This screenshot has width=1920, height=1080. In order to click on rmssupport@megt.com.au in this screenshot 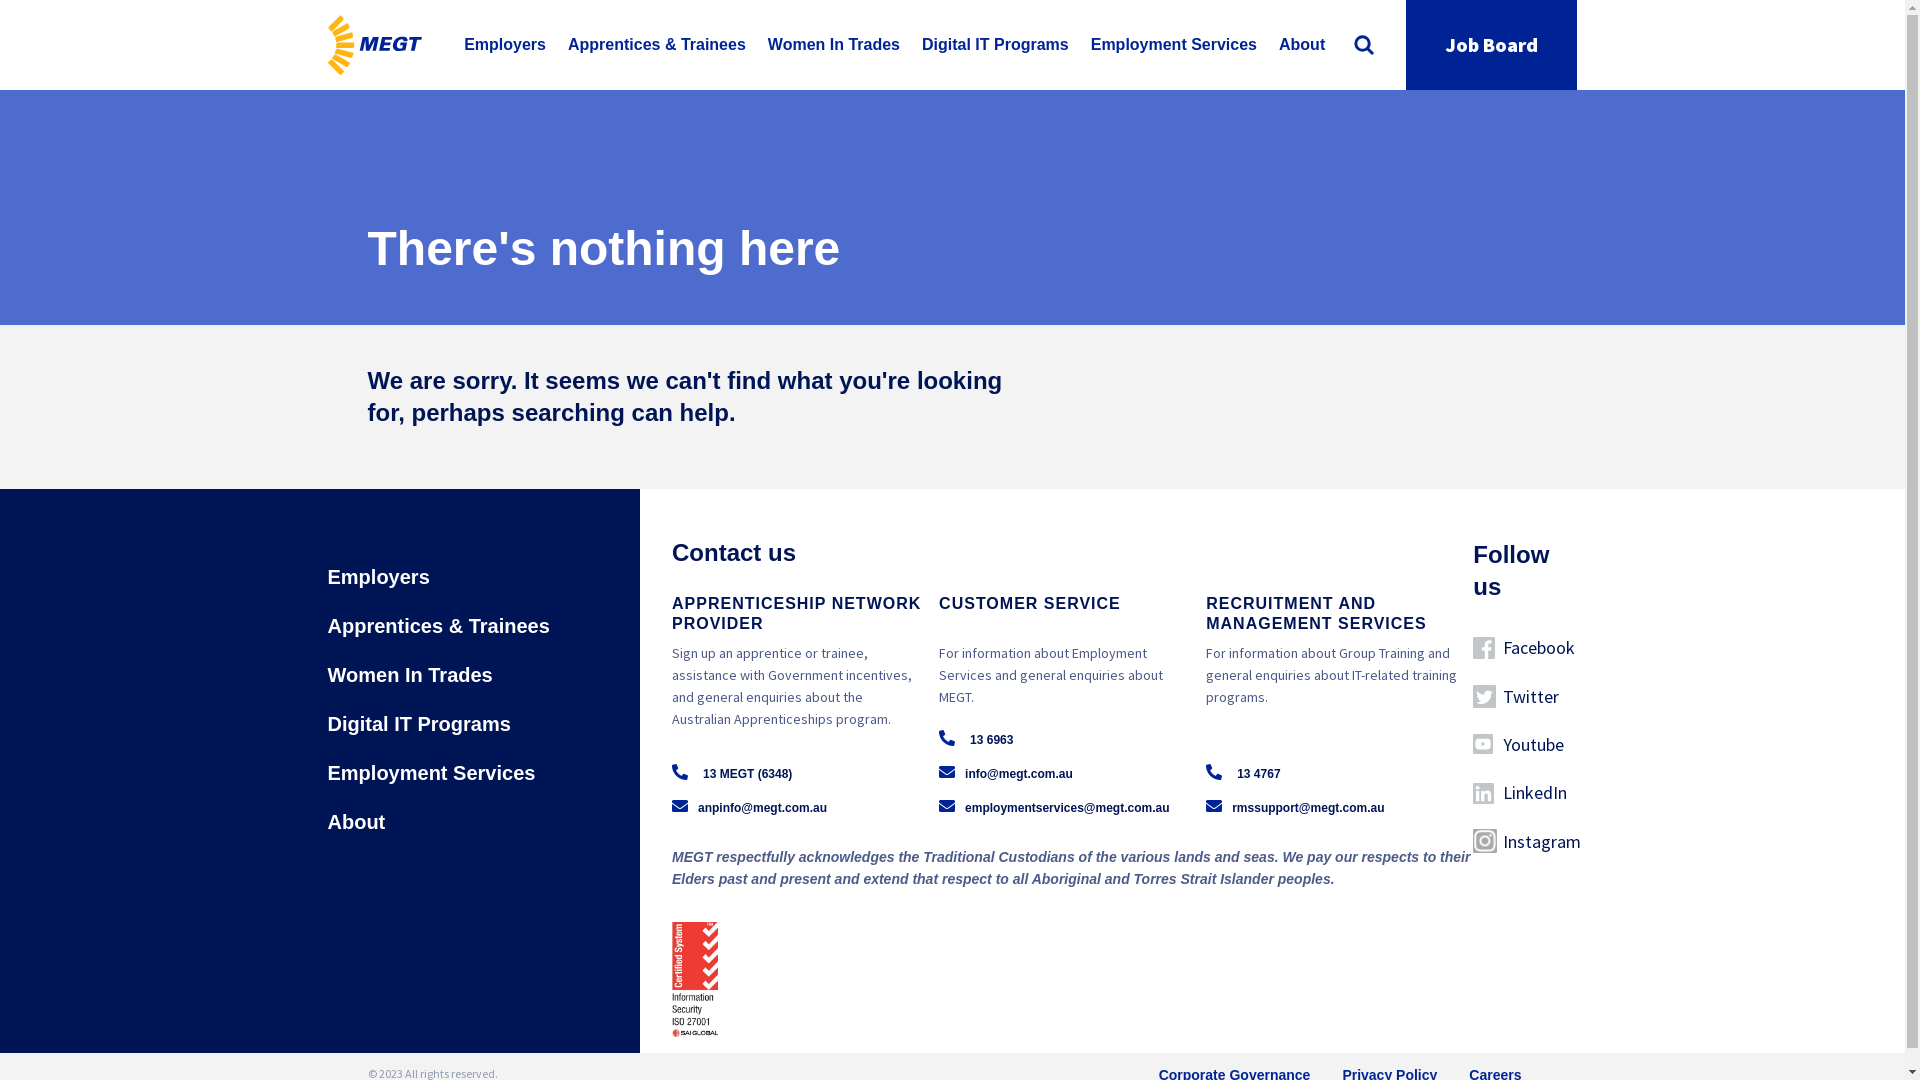, I will do `click(1295, 807)`.